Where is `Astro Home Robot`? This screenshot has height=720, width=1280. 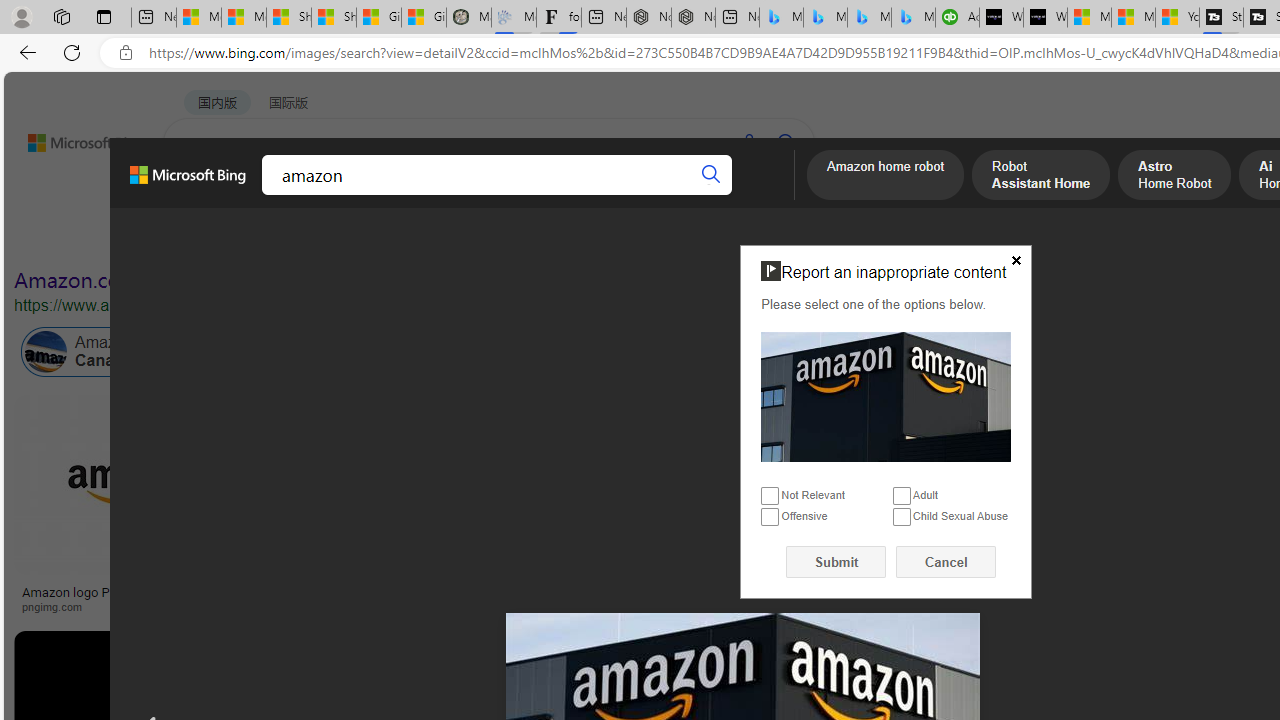 Astro Home Robot is located at coordinates (1174, 177).